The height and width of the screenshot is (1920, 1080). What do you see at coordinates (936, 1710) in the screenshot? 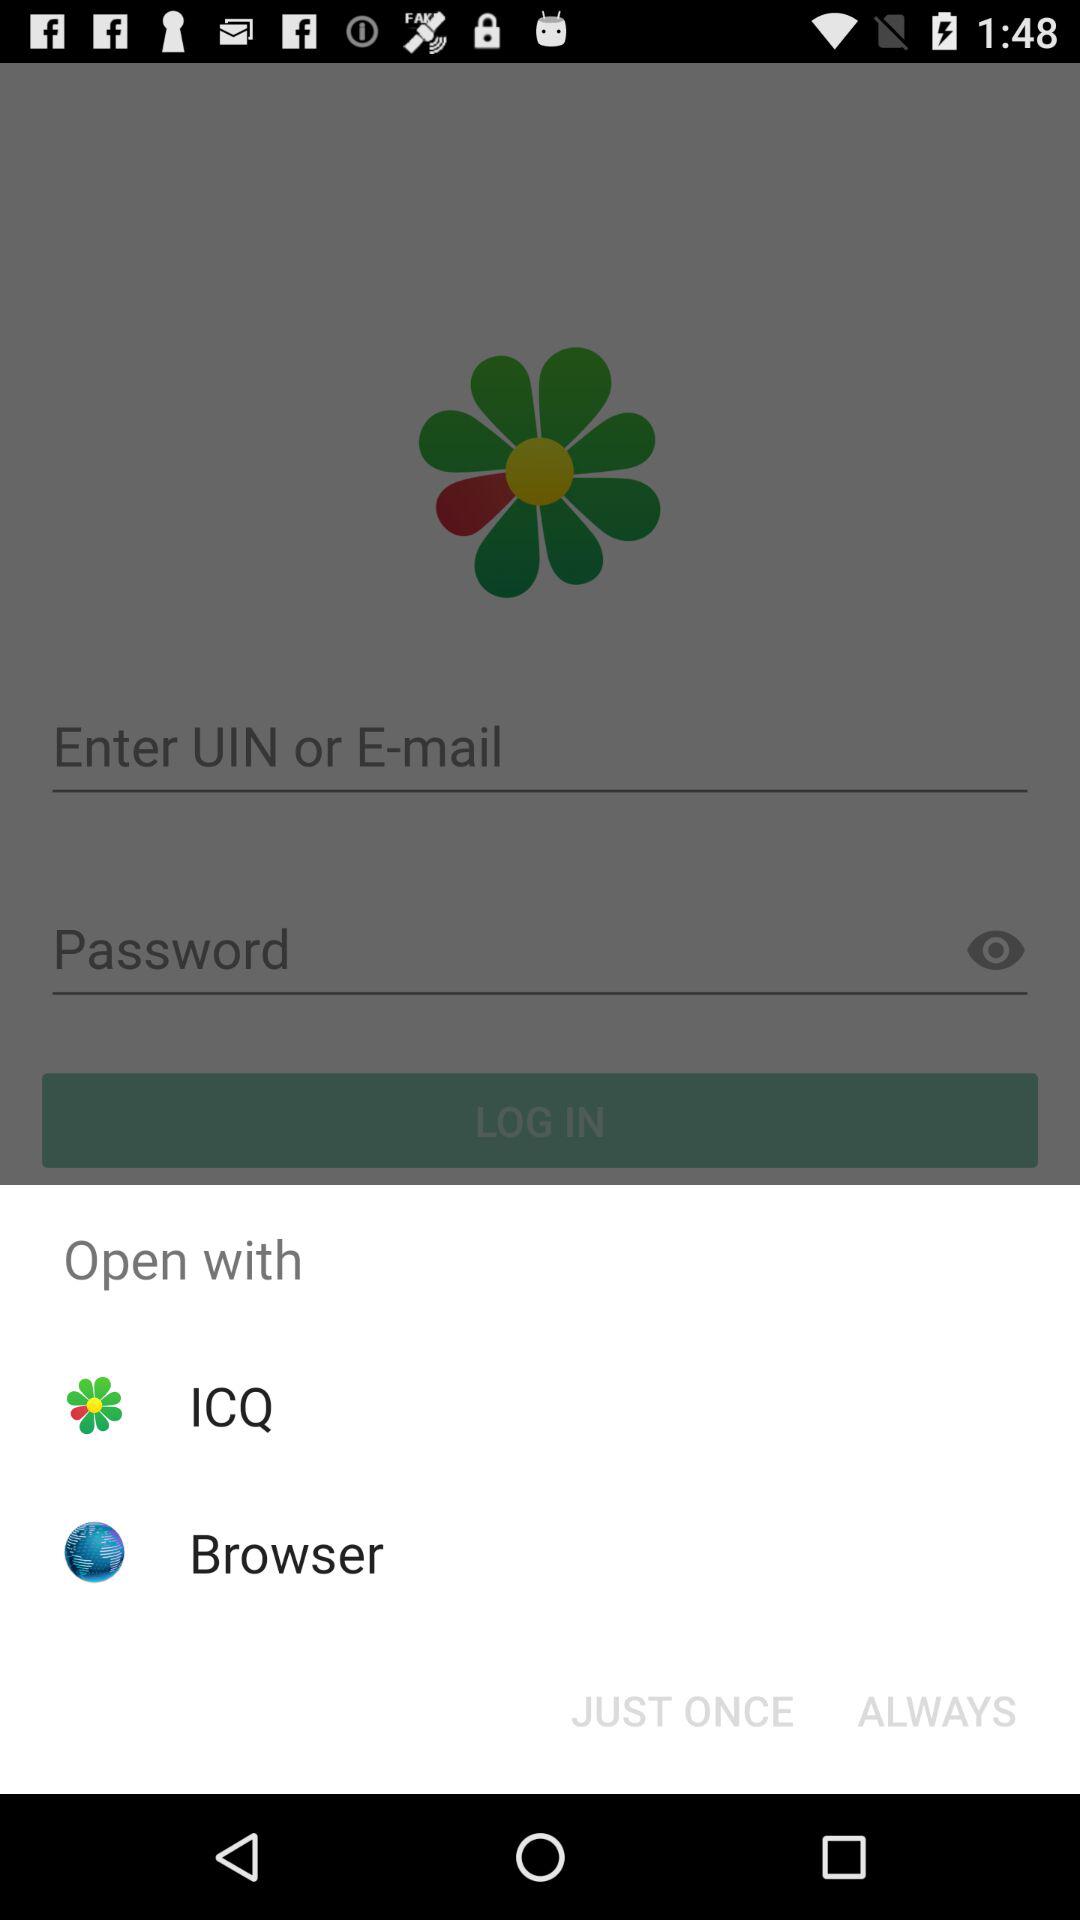
I see `tap item at the bottom right corner` at bounding box center [936, 1710].